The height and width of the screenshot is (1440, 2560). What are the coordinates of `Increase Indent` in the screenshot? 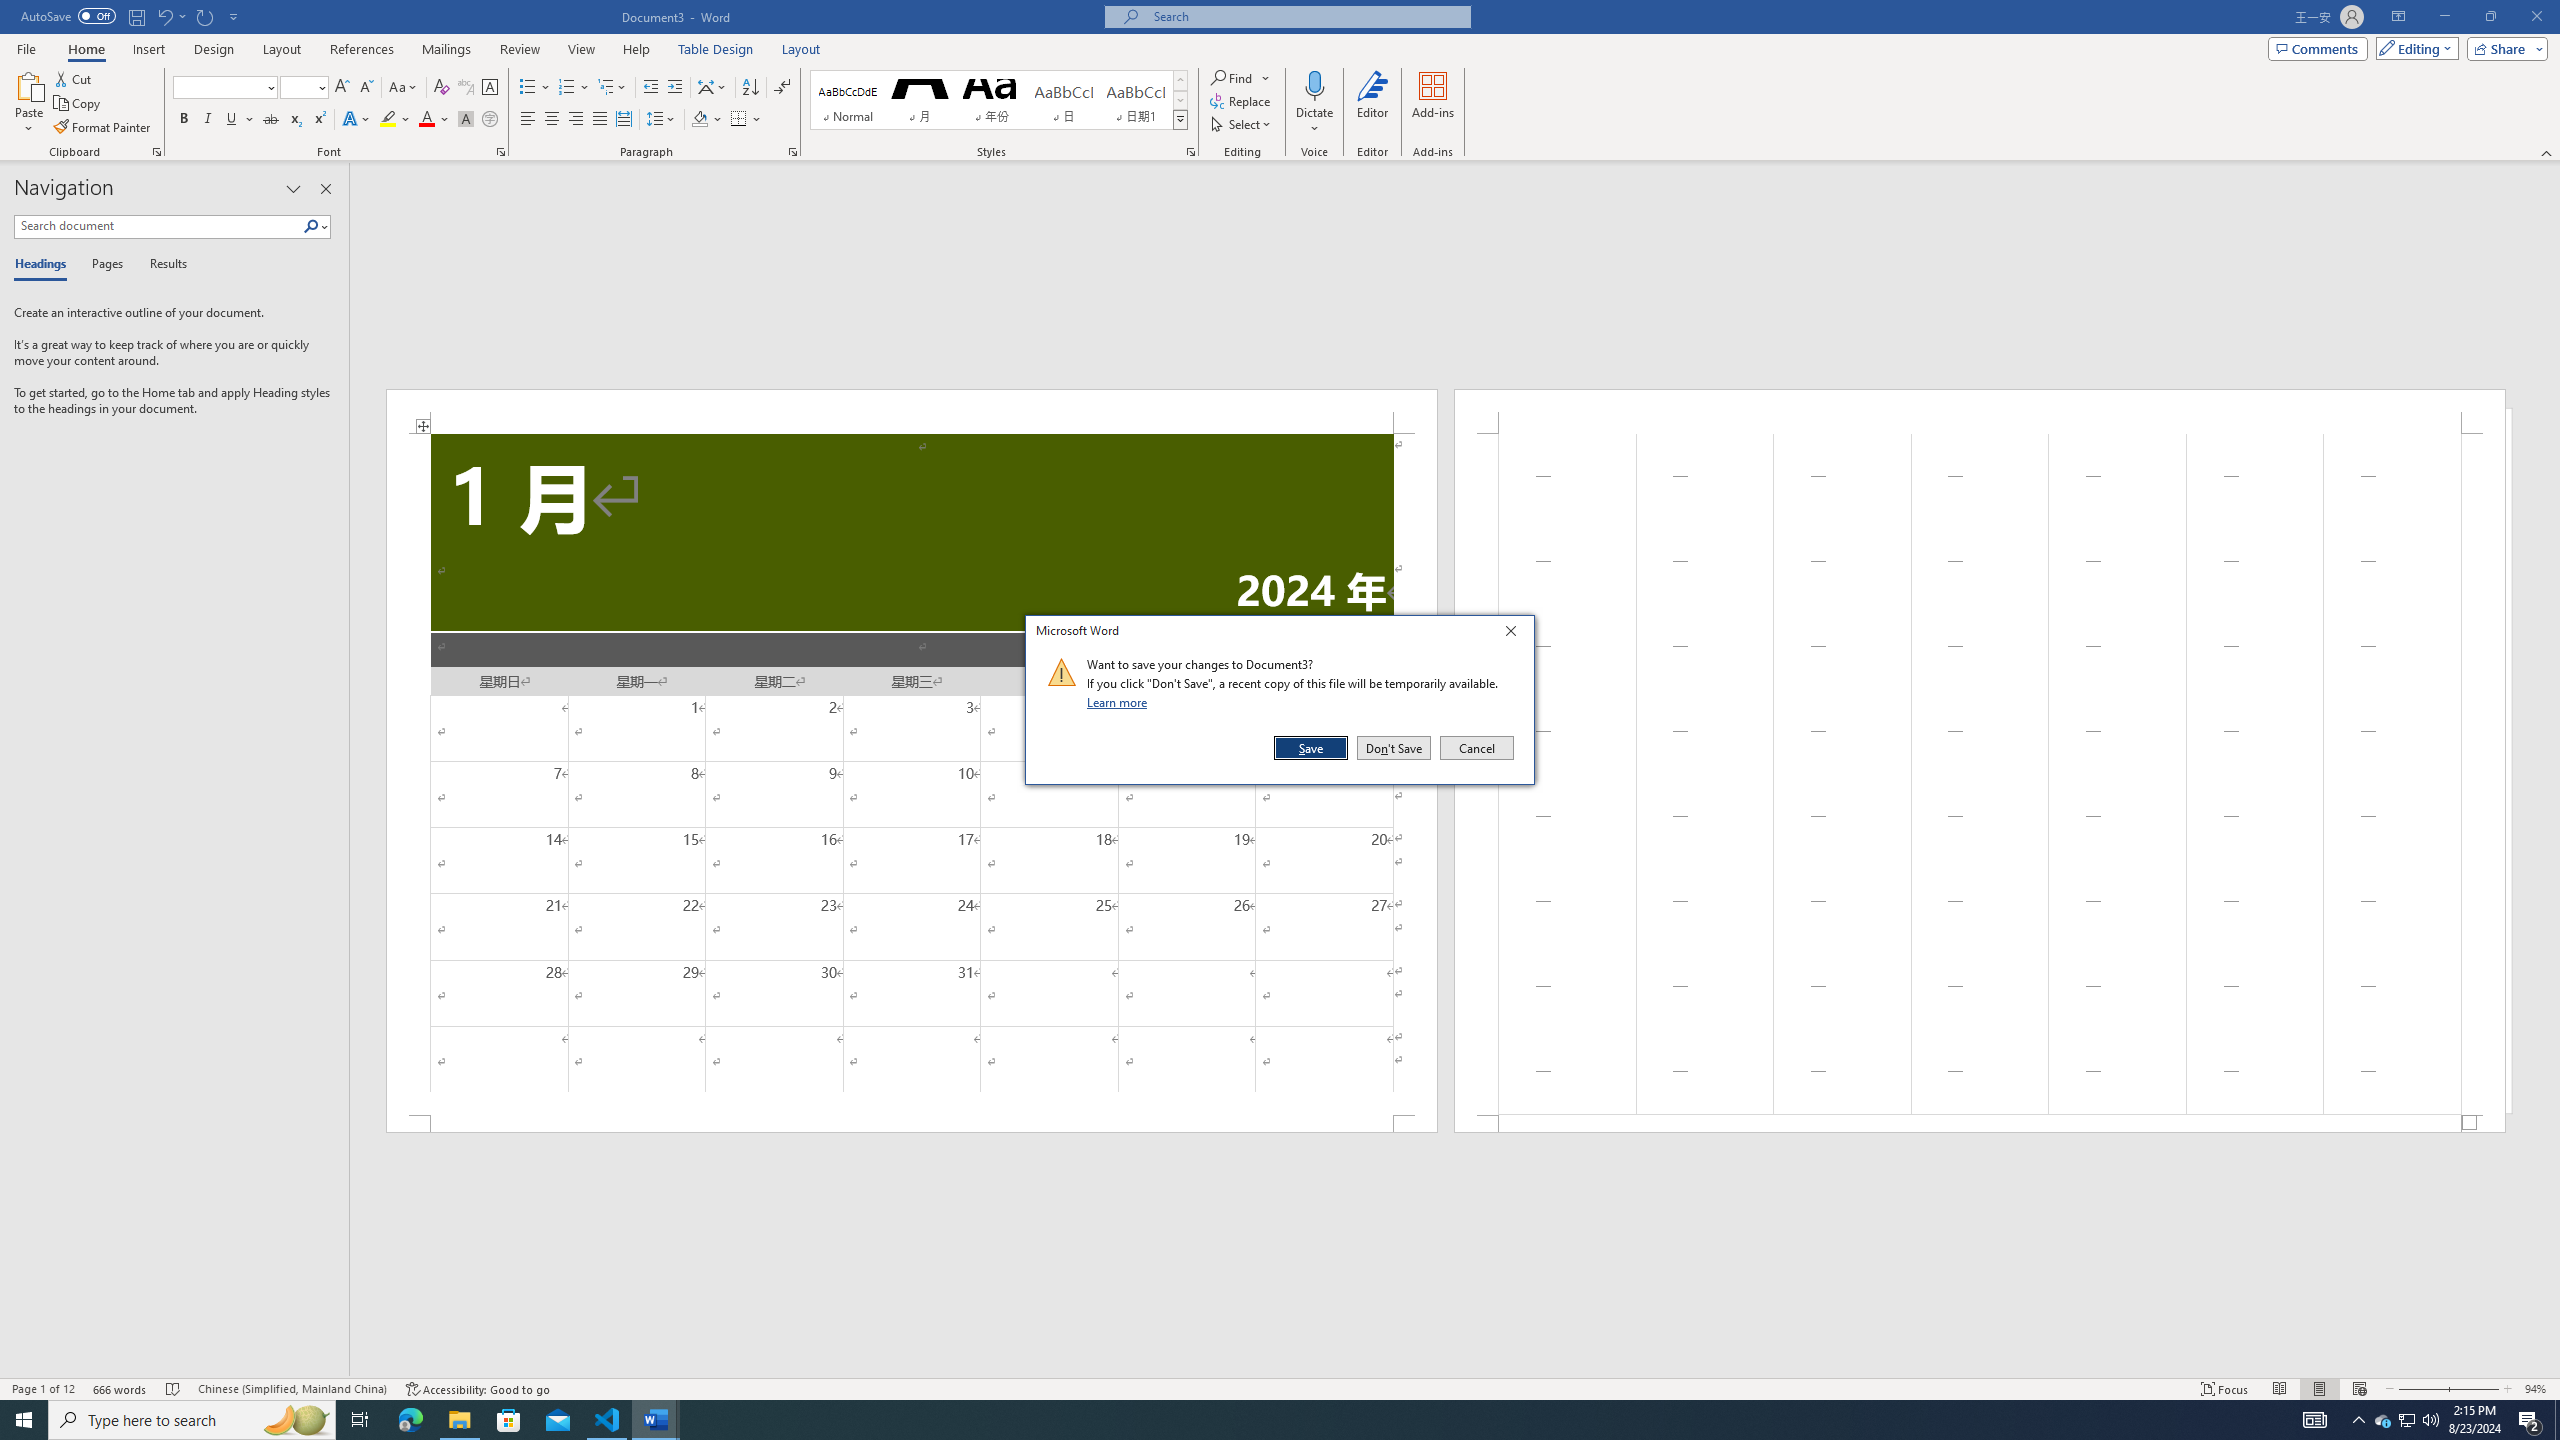 It's located at (674, 88).